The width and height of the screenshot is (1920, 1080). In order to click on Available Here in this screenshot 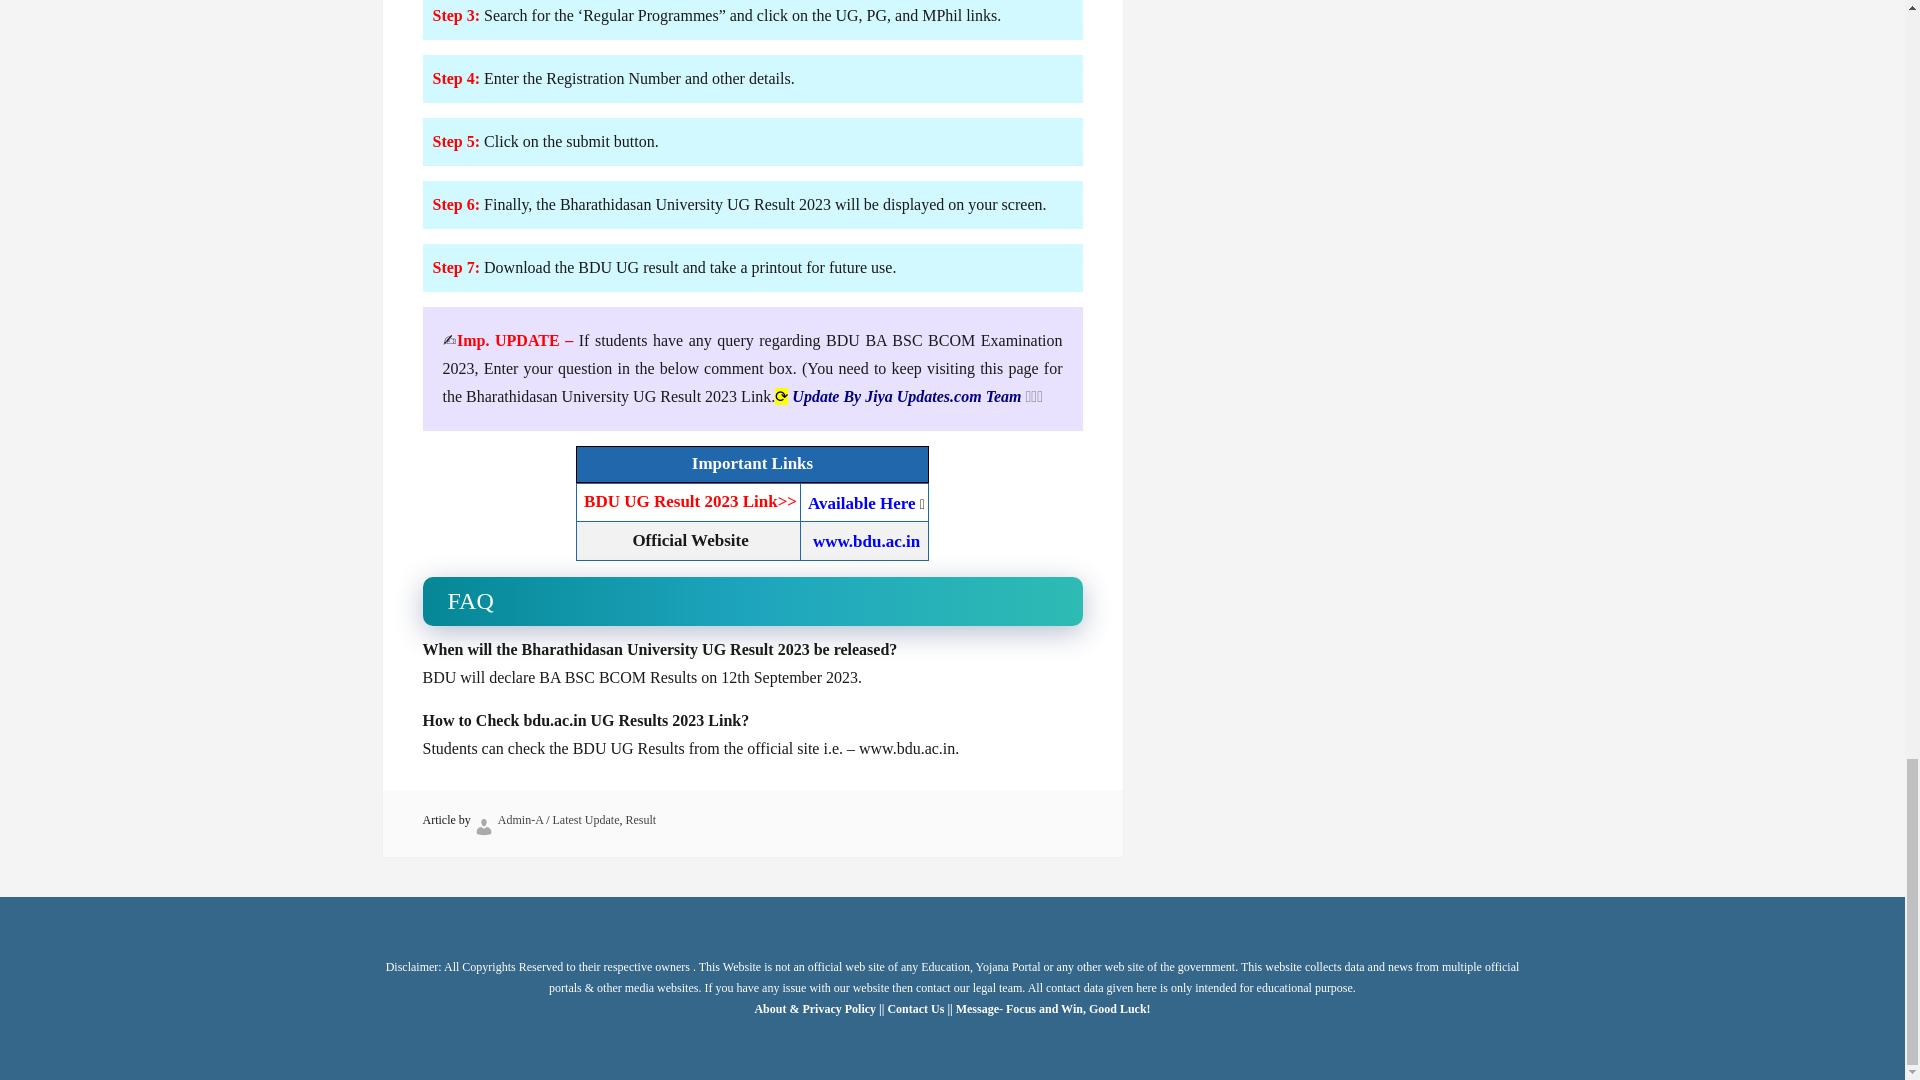, I will do `click(862, 503)`.